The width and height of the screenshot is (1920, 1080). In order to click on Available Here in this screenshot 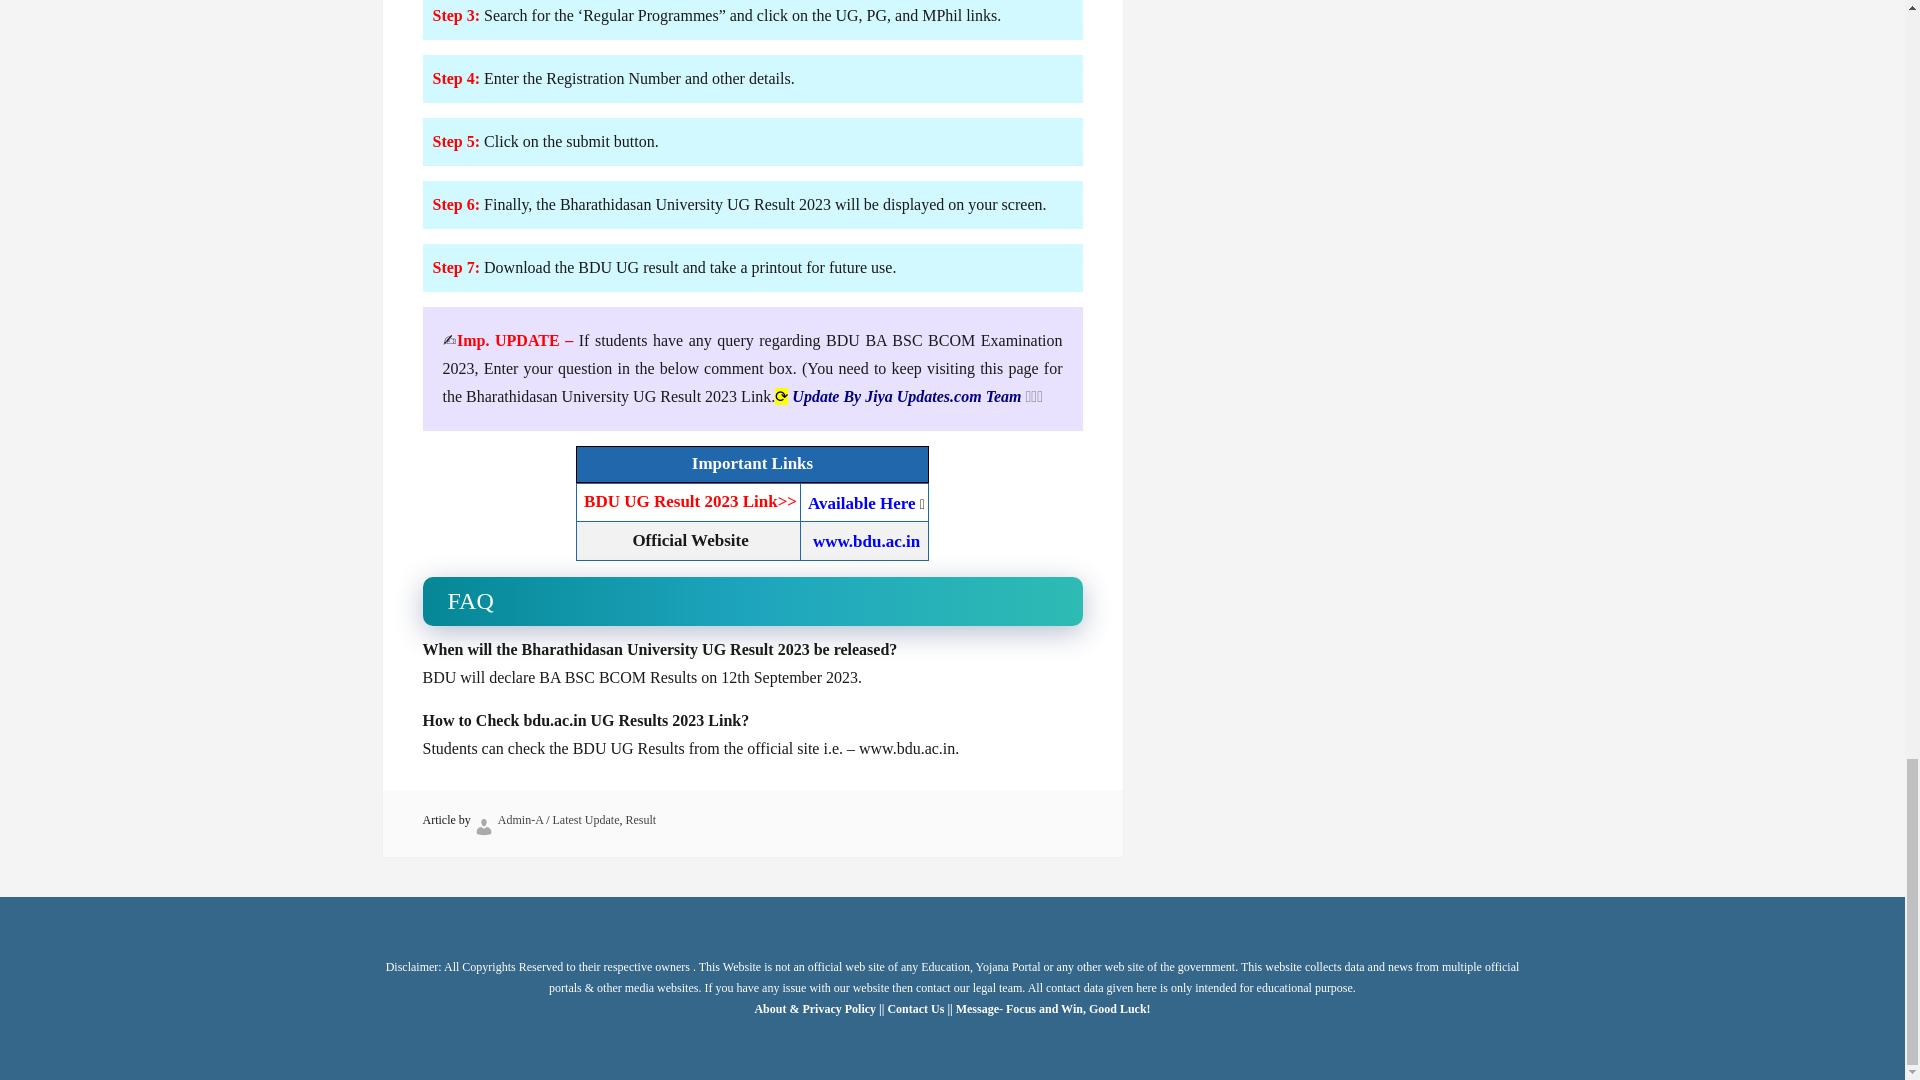, I will do `click(862, 503)`.